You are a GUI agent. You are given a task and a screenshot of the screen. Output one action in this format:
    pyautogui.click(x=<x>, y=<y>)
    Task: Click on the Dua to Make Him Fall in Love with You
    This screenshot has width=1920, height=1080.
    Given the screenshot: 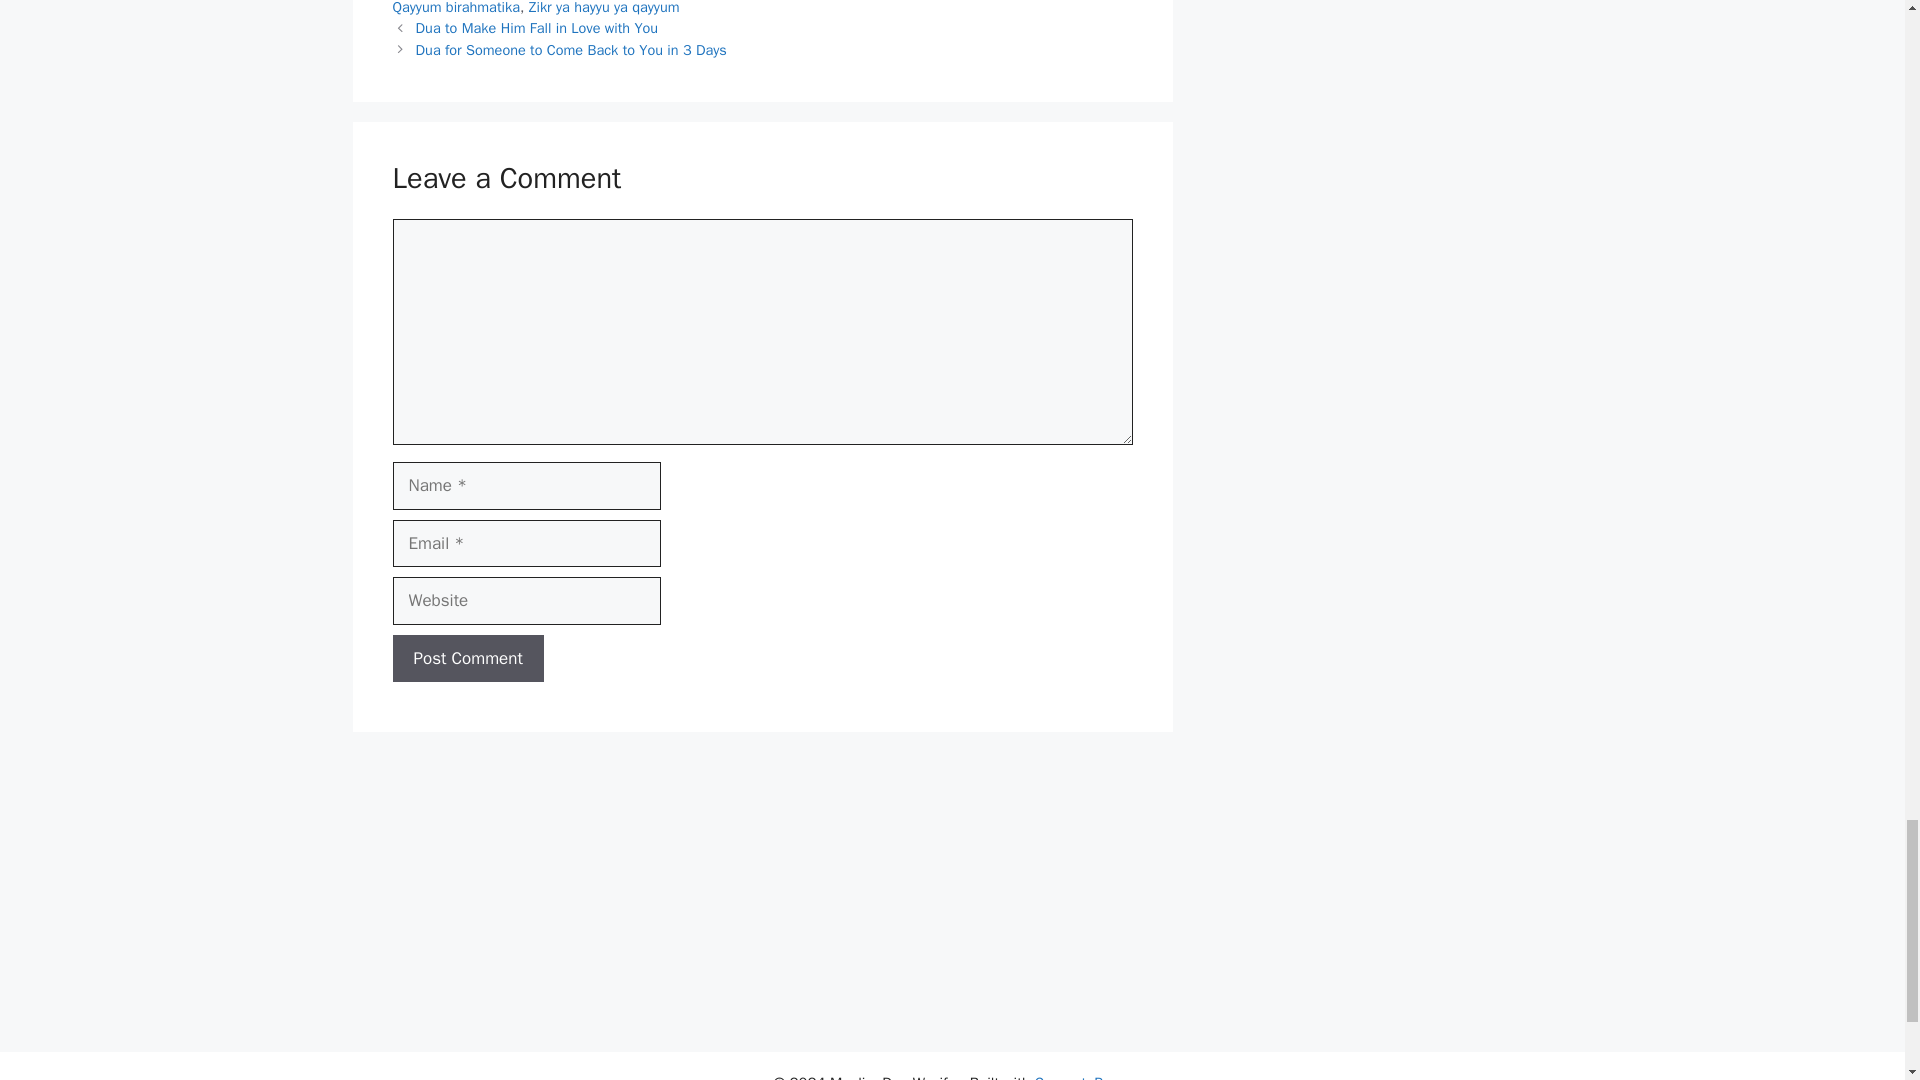 What is the action you would take?
    pyautogui.click(x=537, y=28)
    